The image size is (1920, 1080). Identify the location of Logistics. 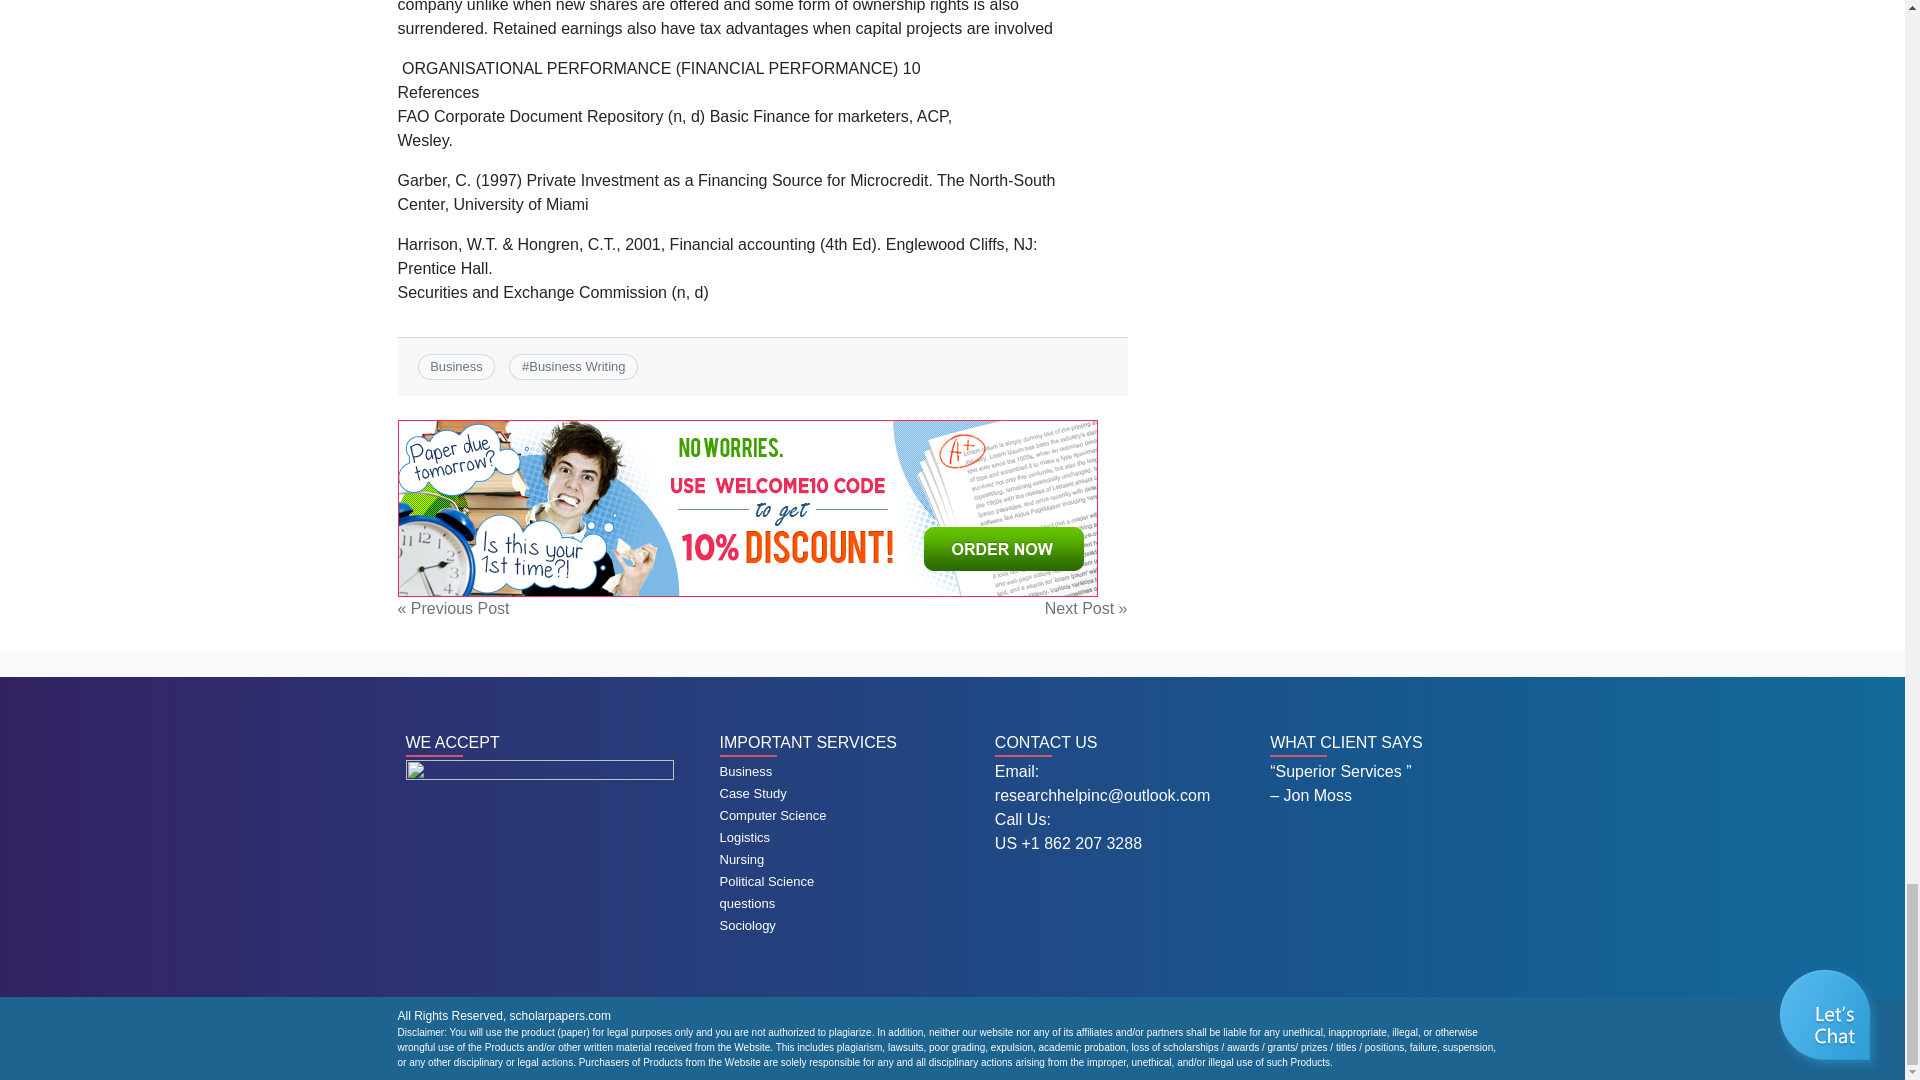
(746, 837).